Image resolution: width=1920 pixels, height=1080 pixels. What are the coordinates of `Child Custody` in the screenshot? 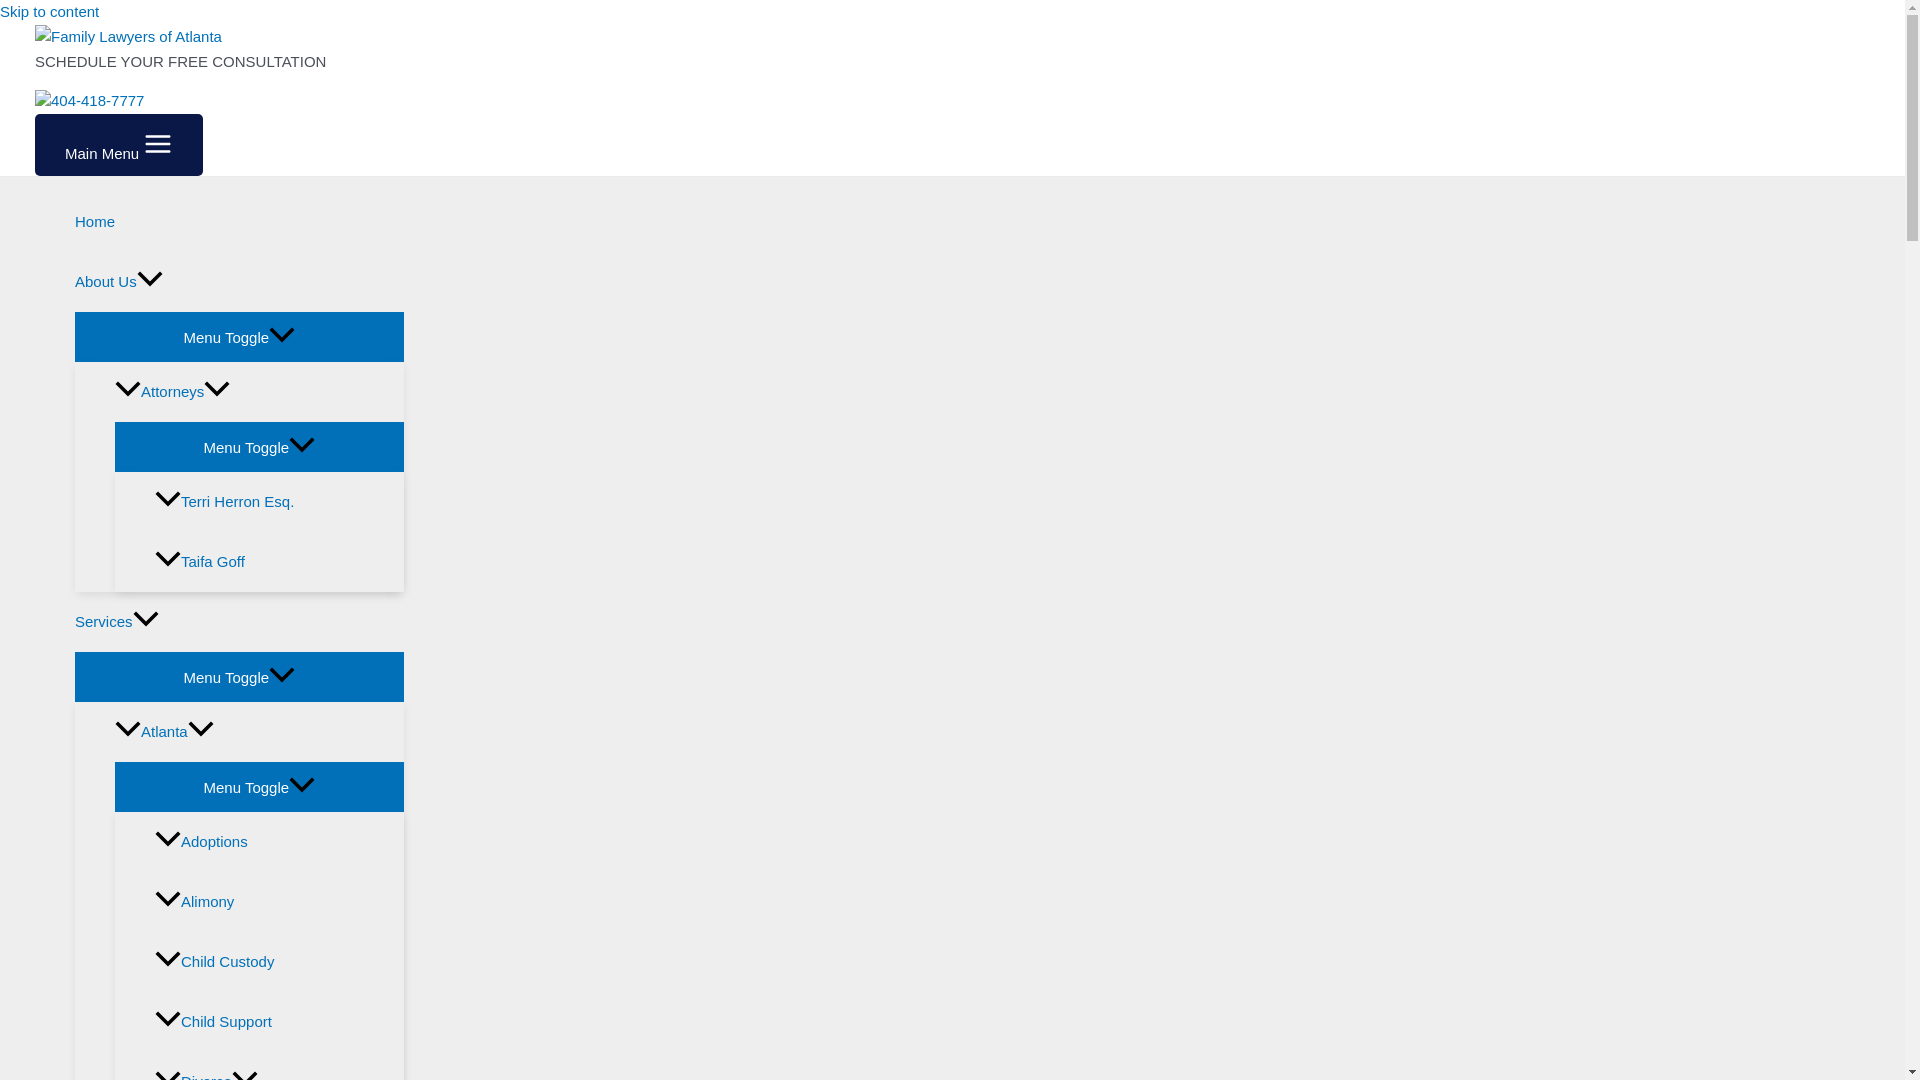 It's located at (279, 962).